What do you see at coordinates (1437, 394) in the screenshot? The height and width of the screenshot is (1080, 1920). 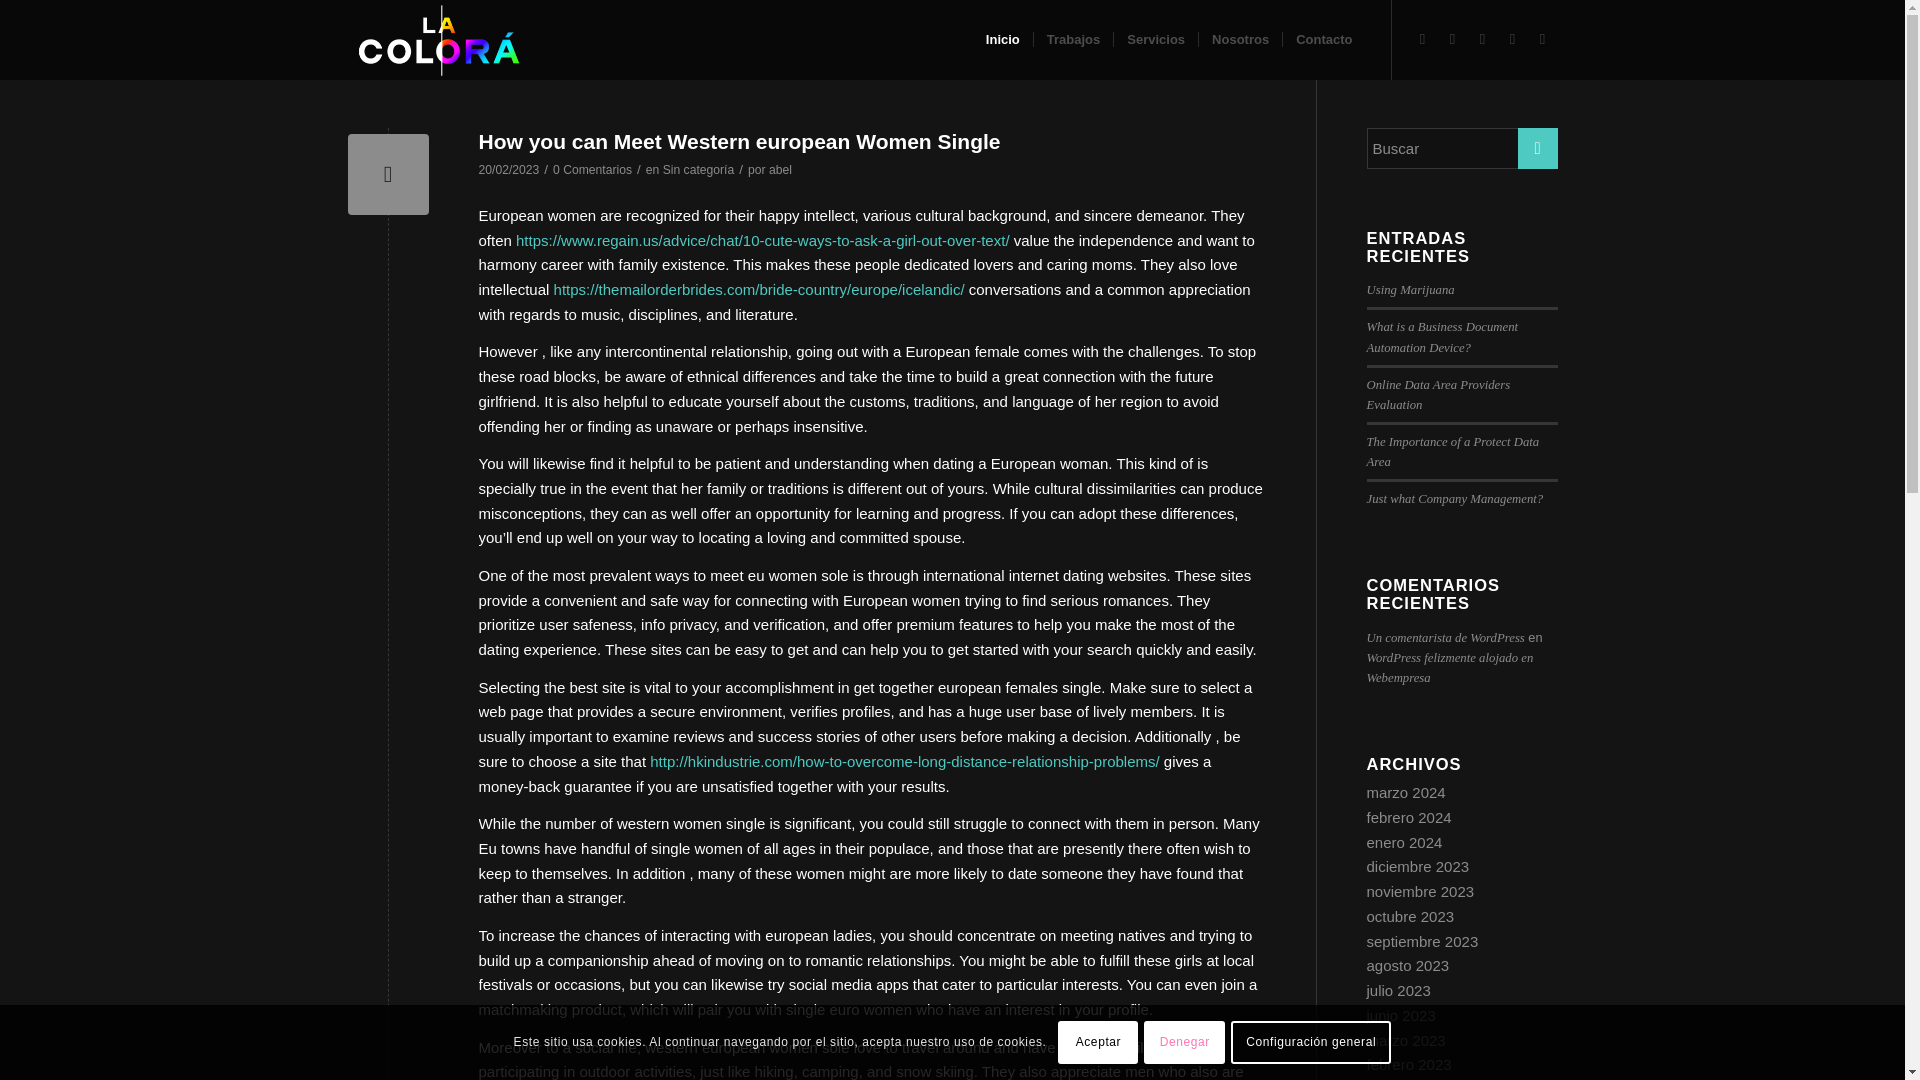 I see `Online Data Area Providers Evaluation` at bounding box center [1437, 394].